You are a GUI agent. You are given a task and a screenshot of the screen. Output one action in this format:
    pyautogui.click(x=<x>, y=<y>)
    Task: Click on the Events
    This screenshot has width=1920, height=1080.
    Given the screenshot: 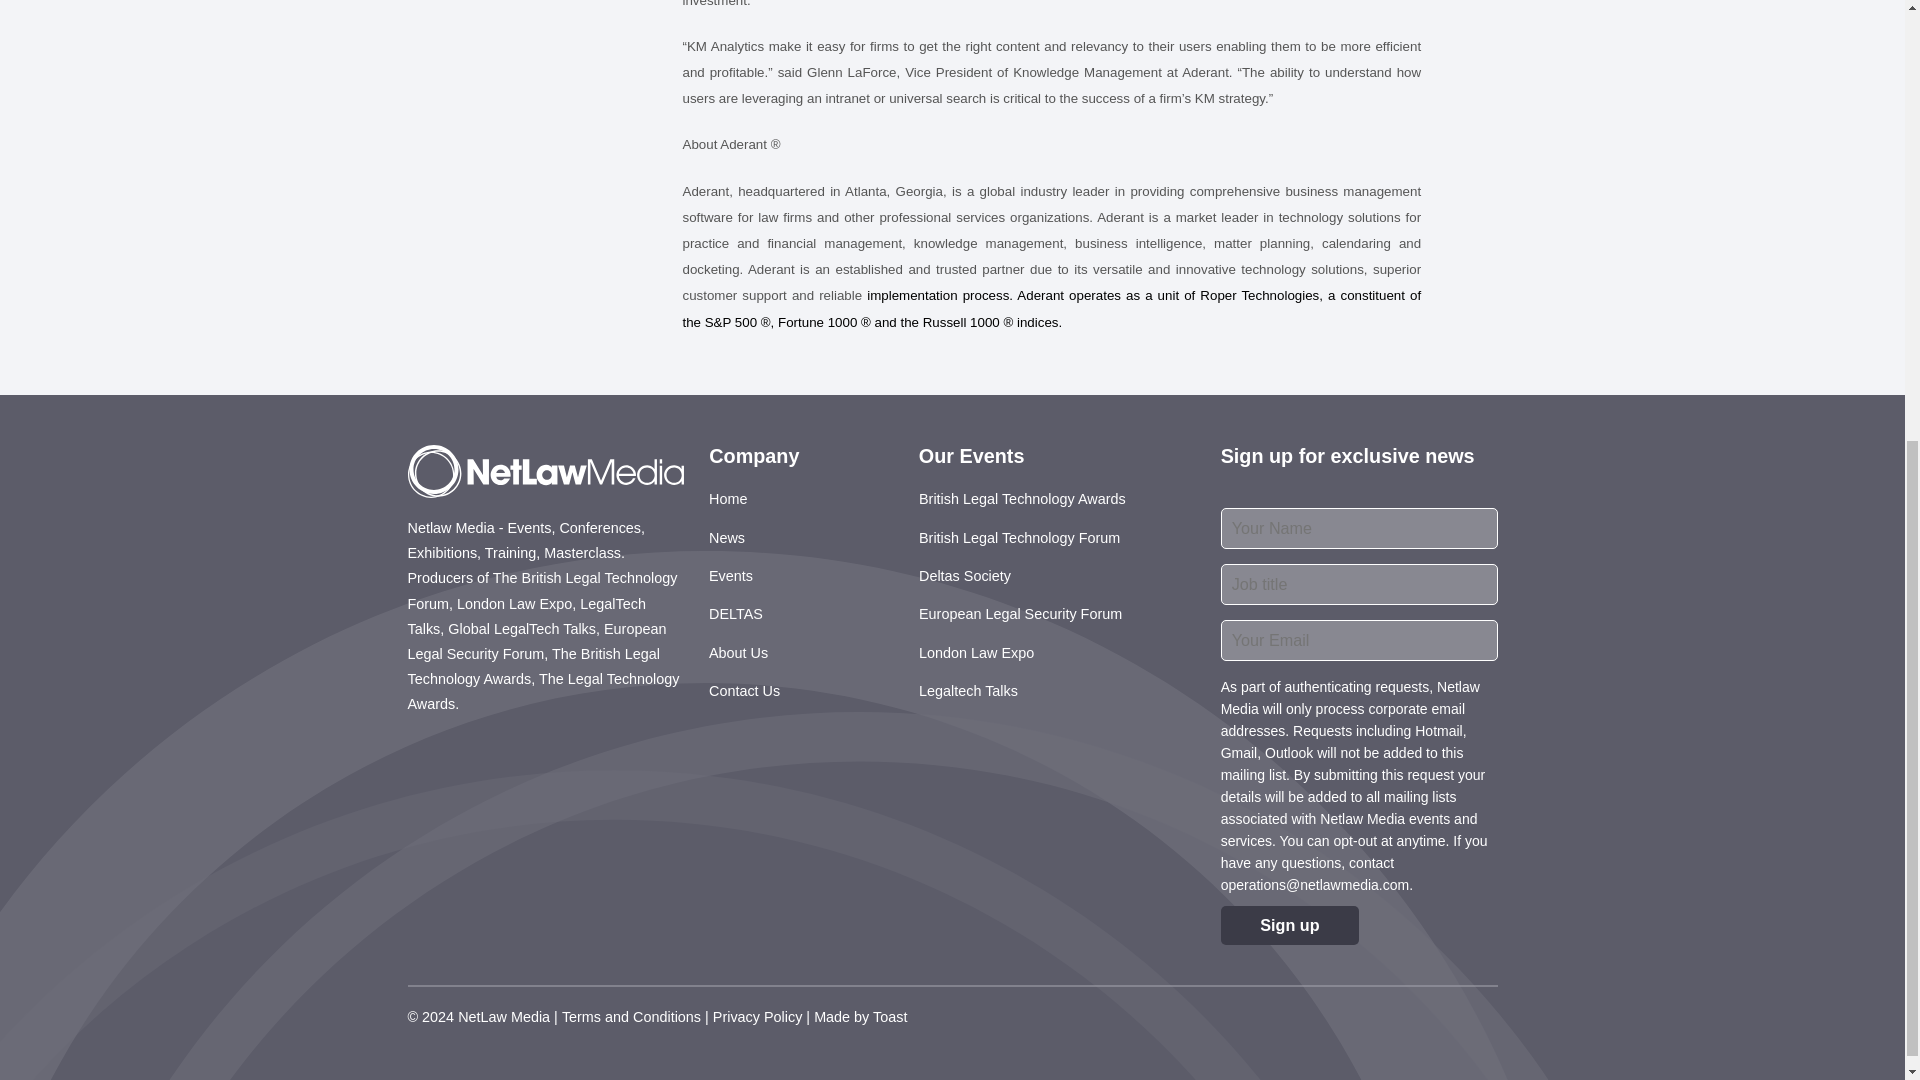 What is the action you would take?
    pyautogui.click(x=730, y=576)
    